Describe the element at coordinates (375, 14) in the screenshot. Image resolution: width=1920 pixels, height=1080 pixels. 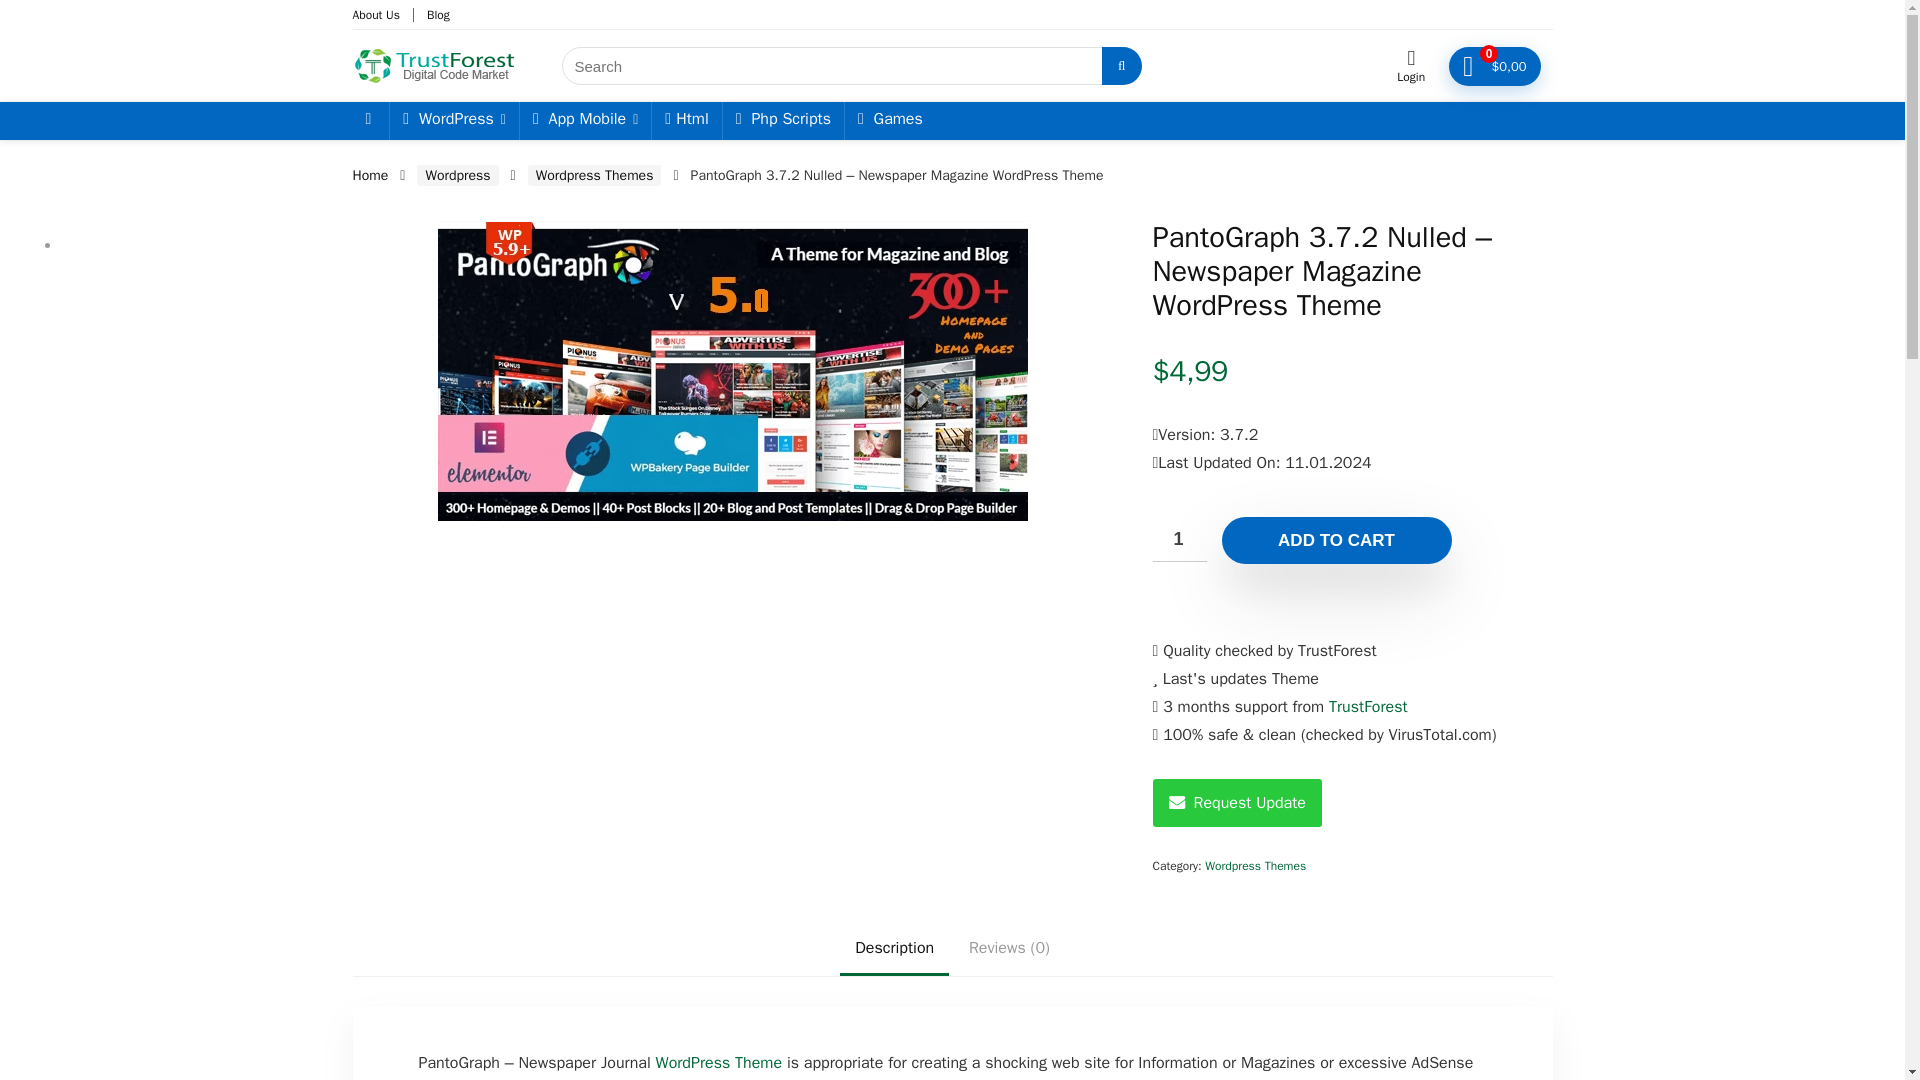
I see `About Us` at that location.